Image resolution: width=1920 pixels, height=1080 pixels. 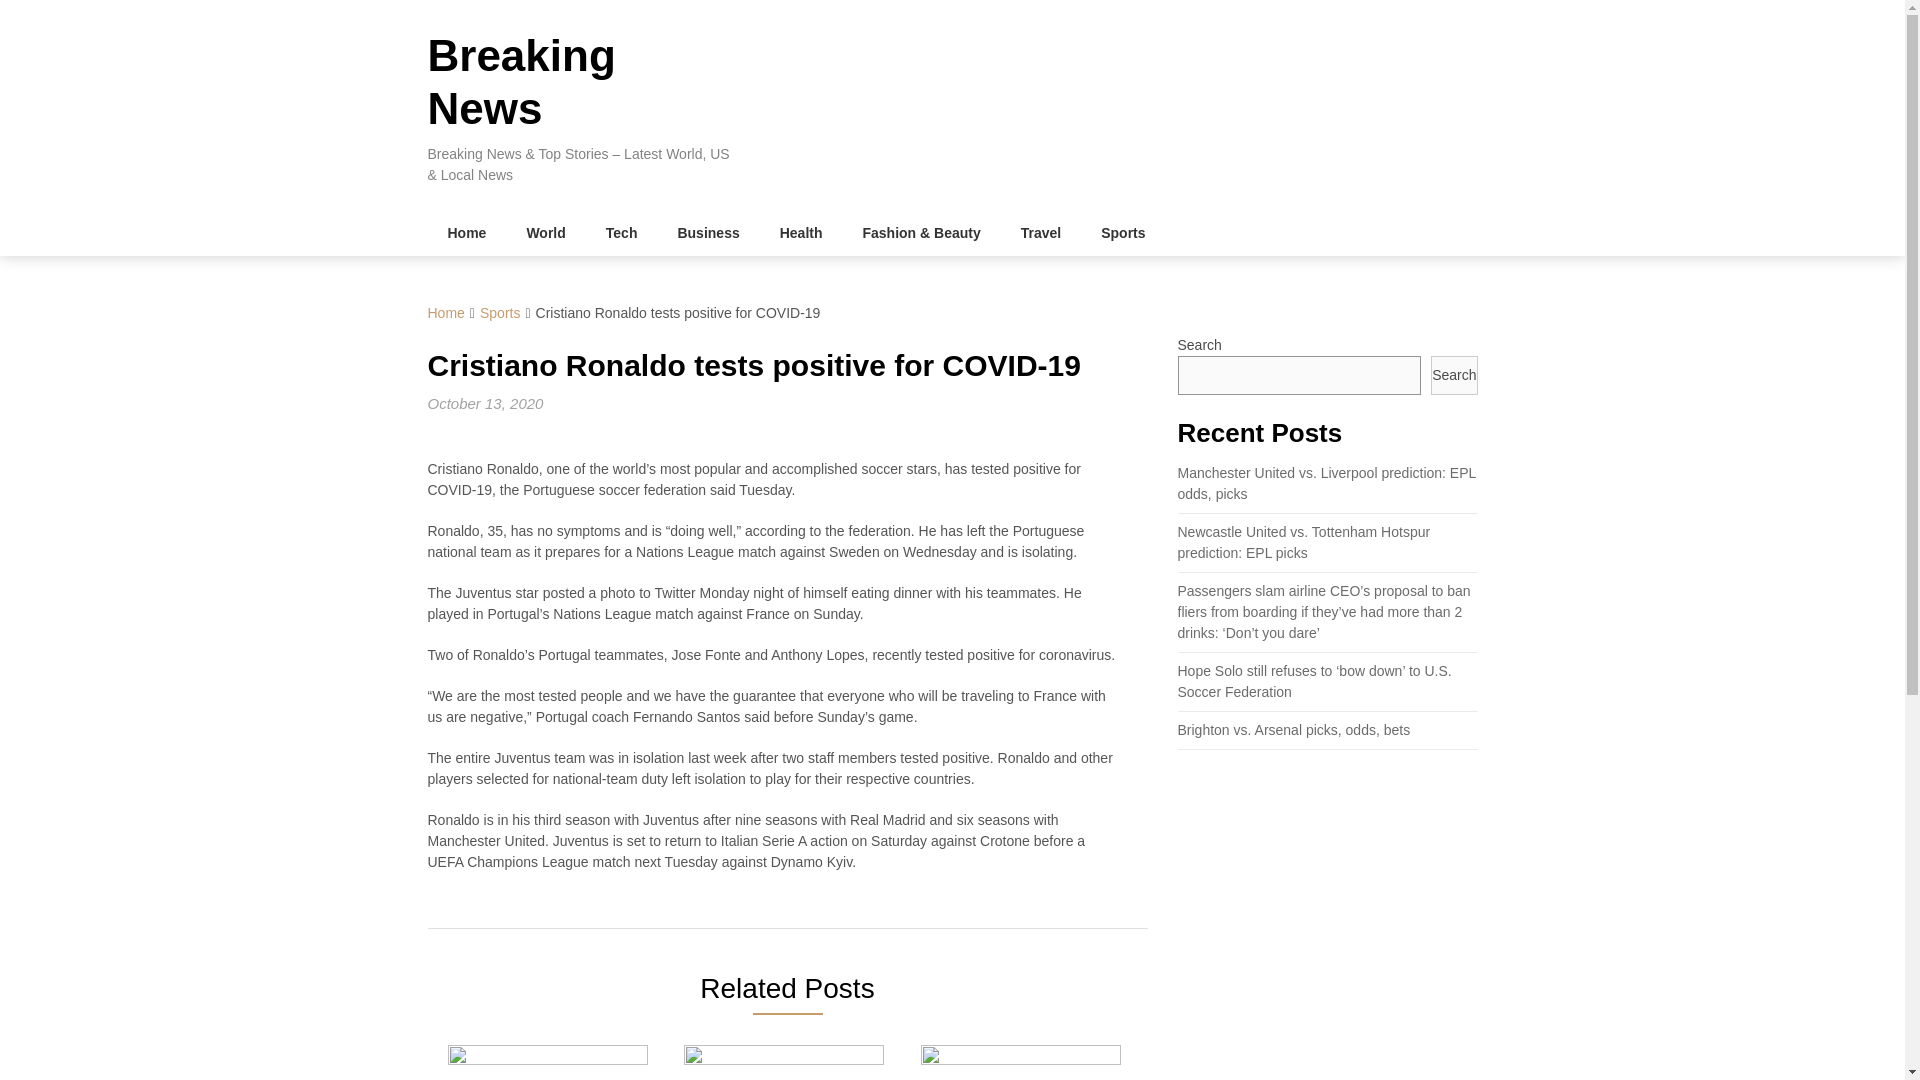 What do you see at coordinates (1304, 542) in the screenshot?
I see `Newcastle United vs. Tottenham Hotspur prediction: EPL picks` at bounding box center [1304, 542].